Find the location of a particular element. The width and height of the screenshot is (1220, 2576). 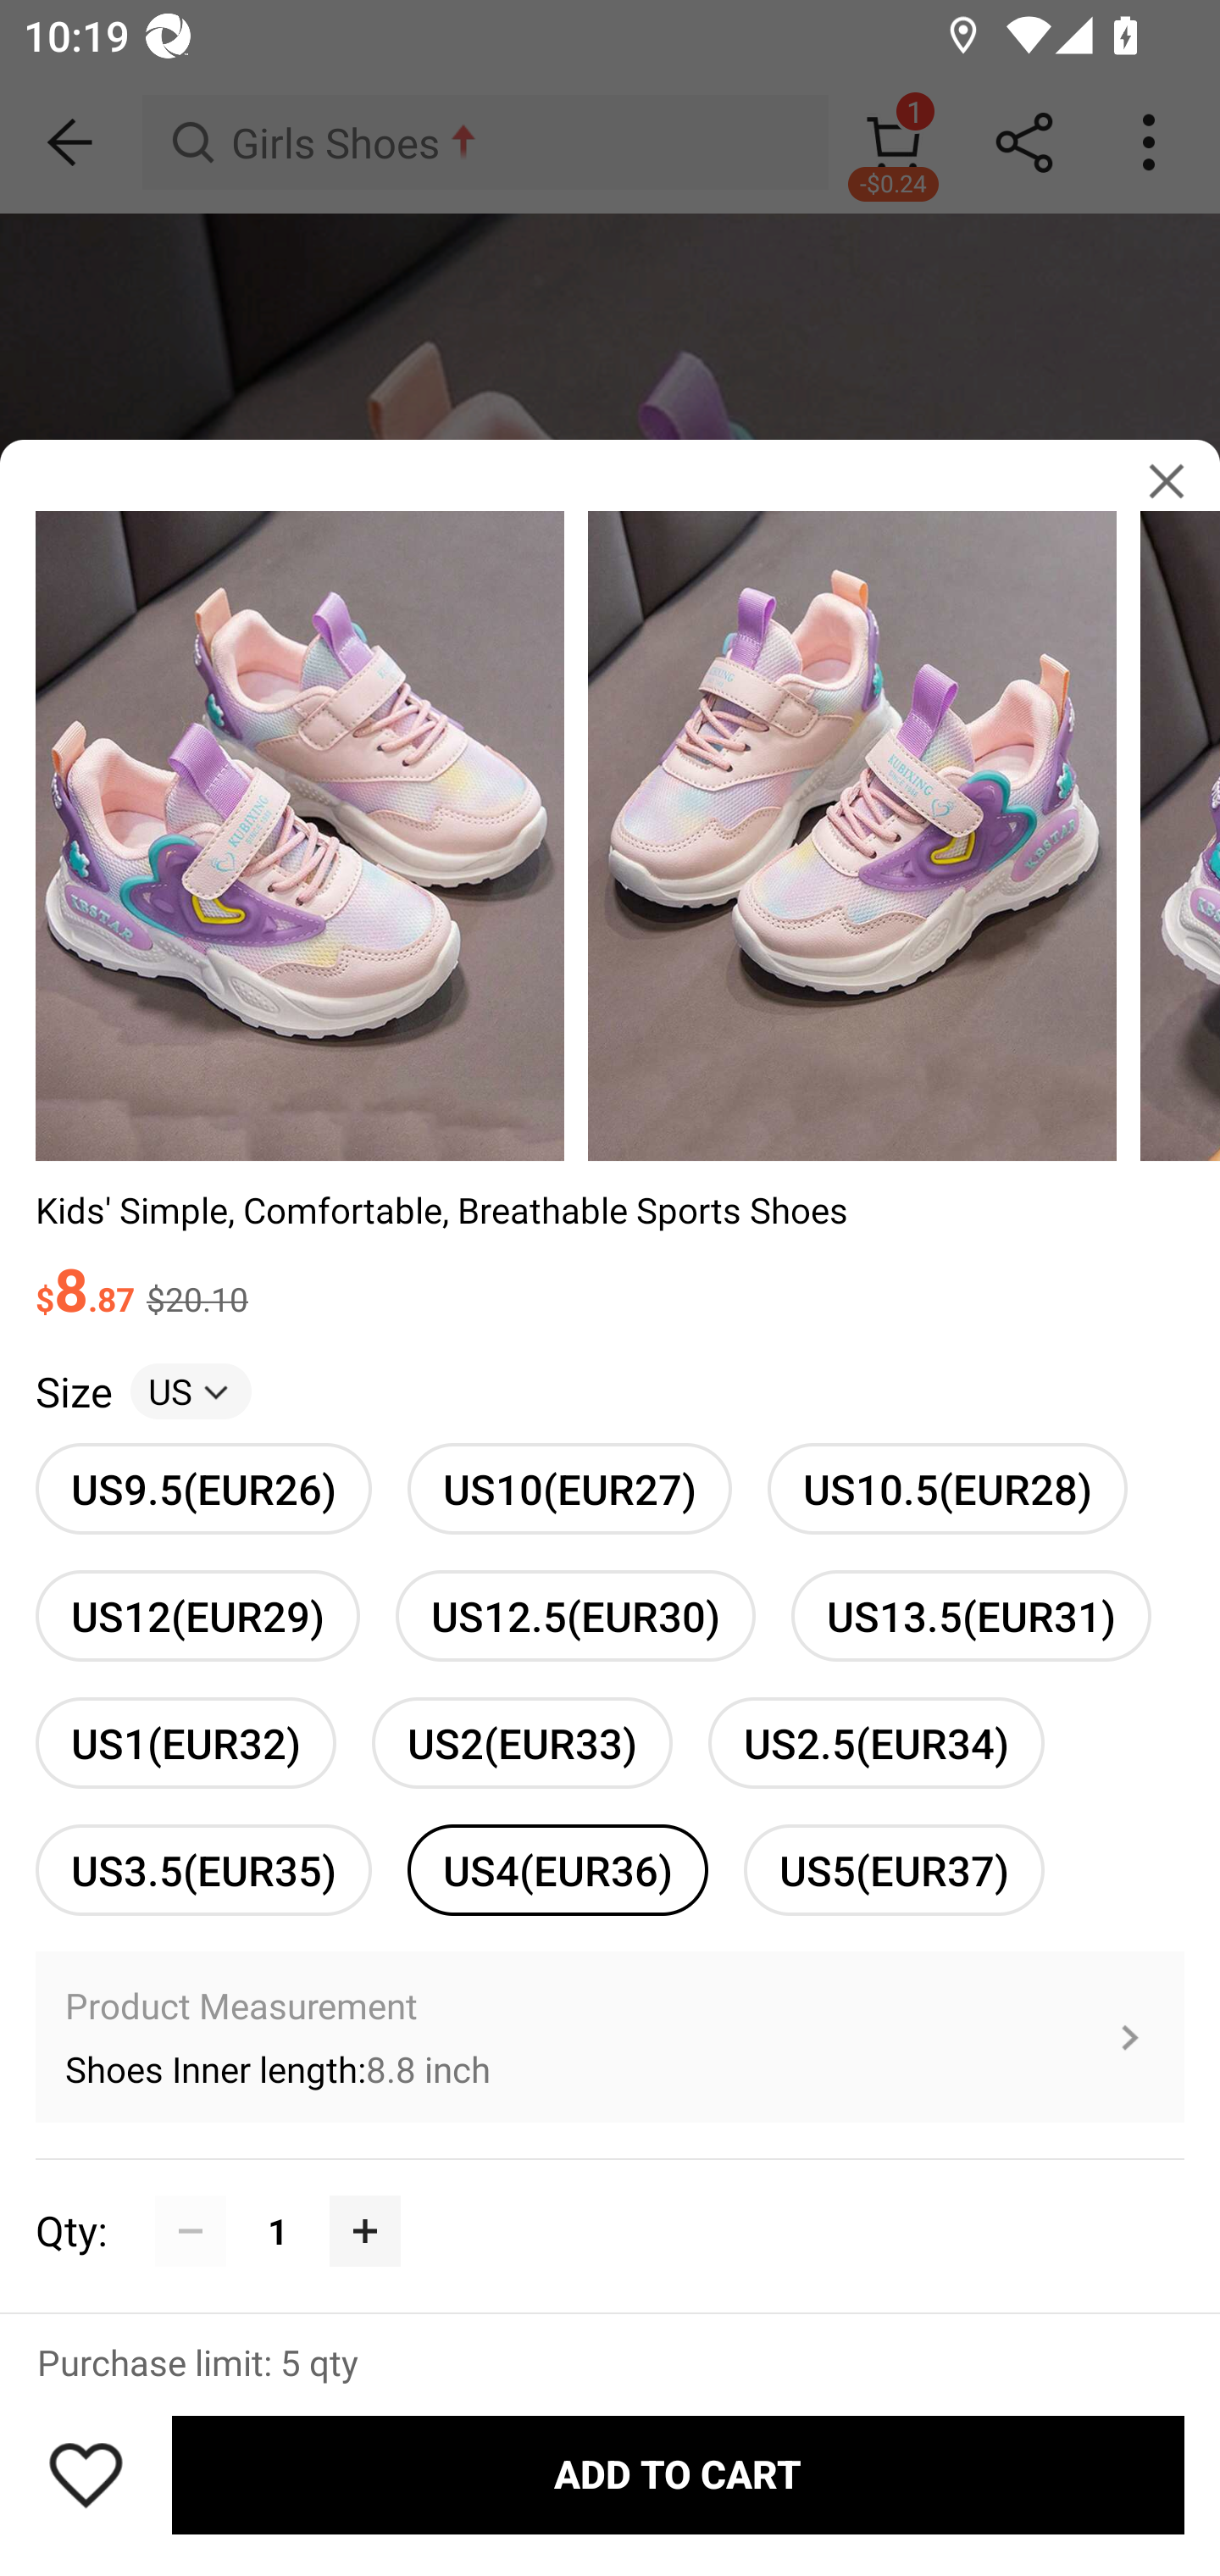

Product Measurement Shoes Inner length:8.8 inch is located at coordinates (610, 2037).